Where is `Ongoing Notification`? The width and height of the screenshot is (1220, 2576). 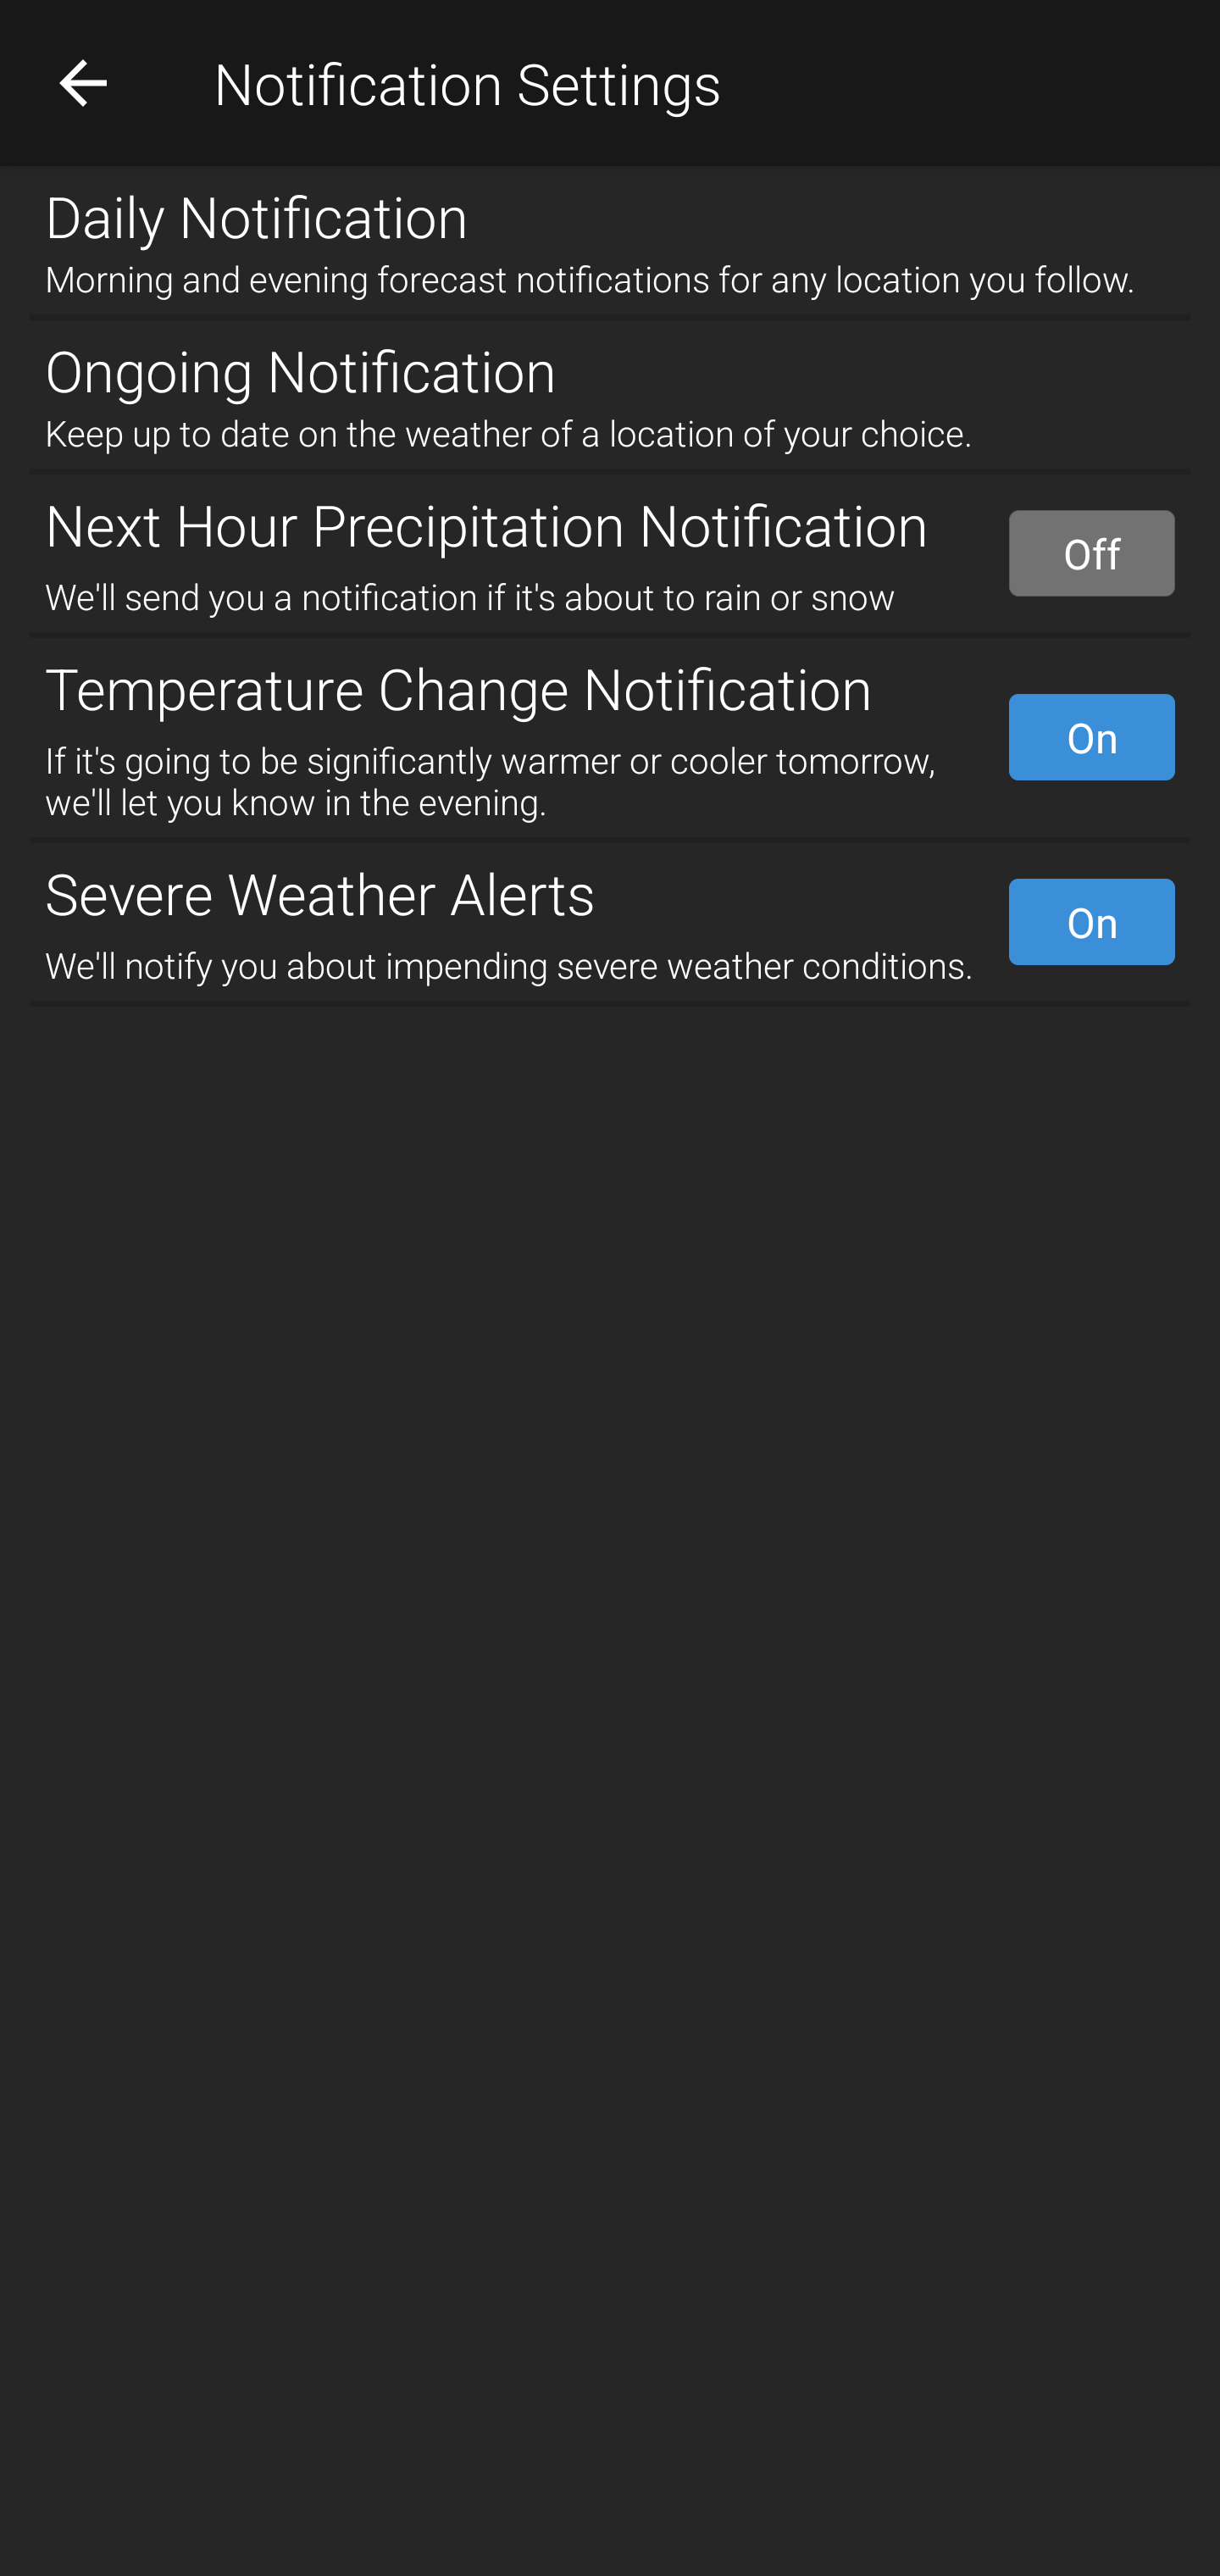
Ongoing Notification is located at coordinates (610, 364).